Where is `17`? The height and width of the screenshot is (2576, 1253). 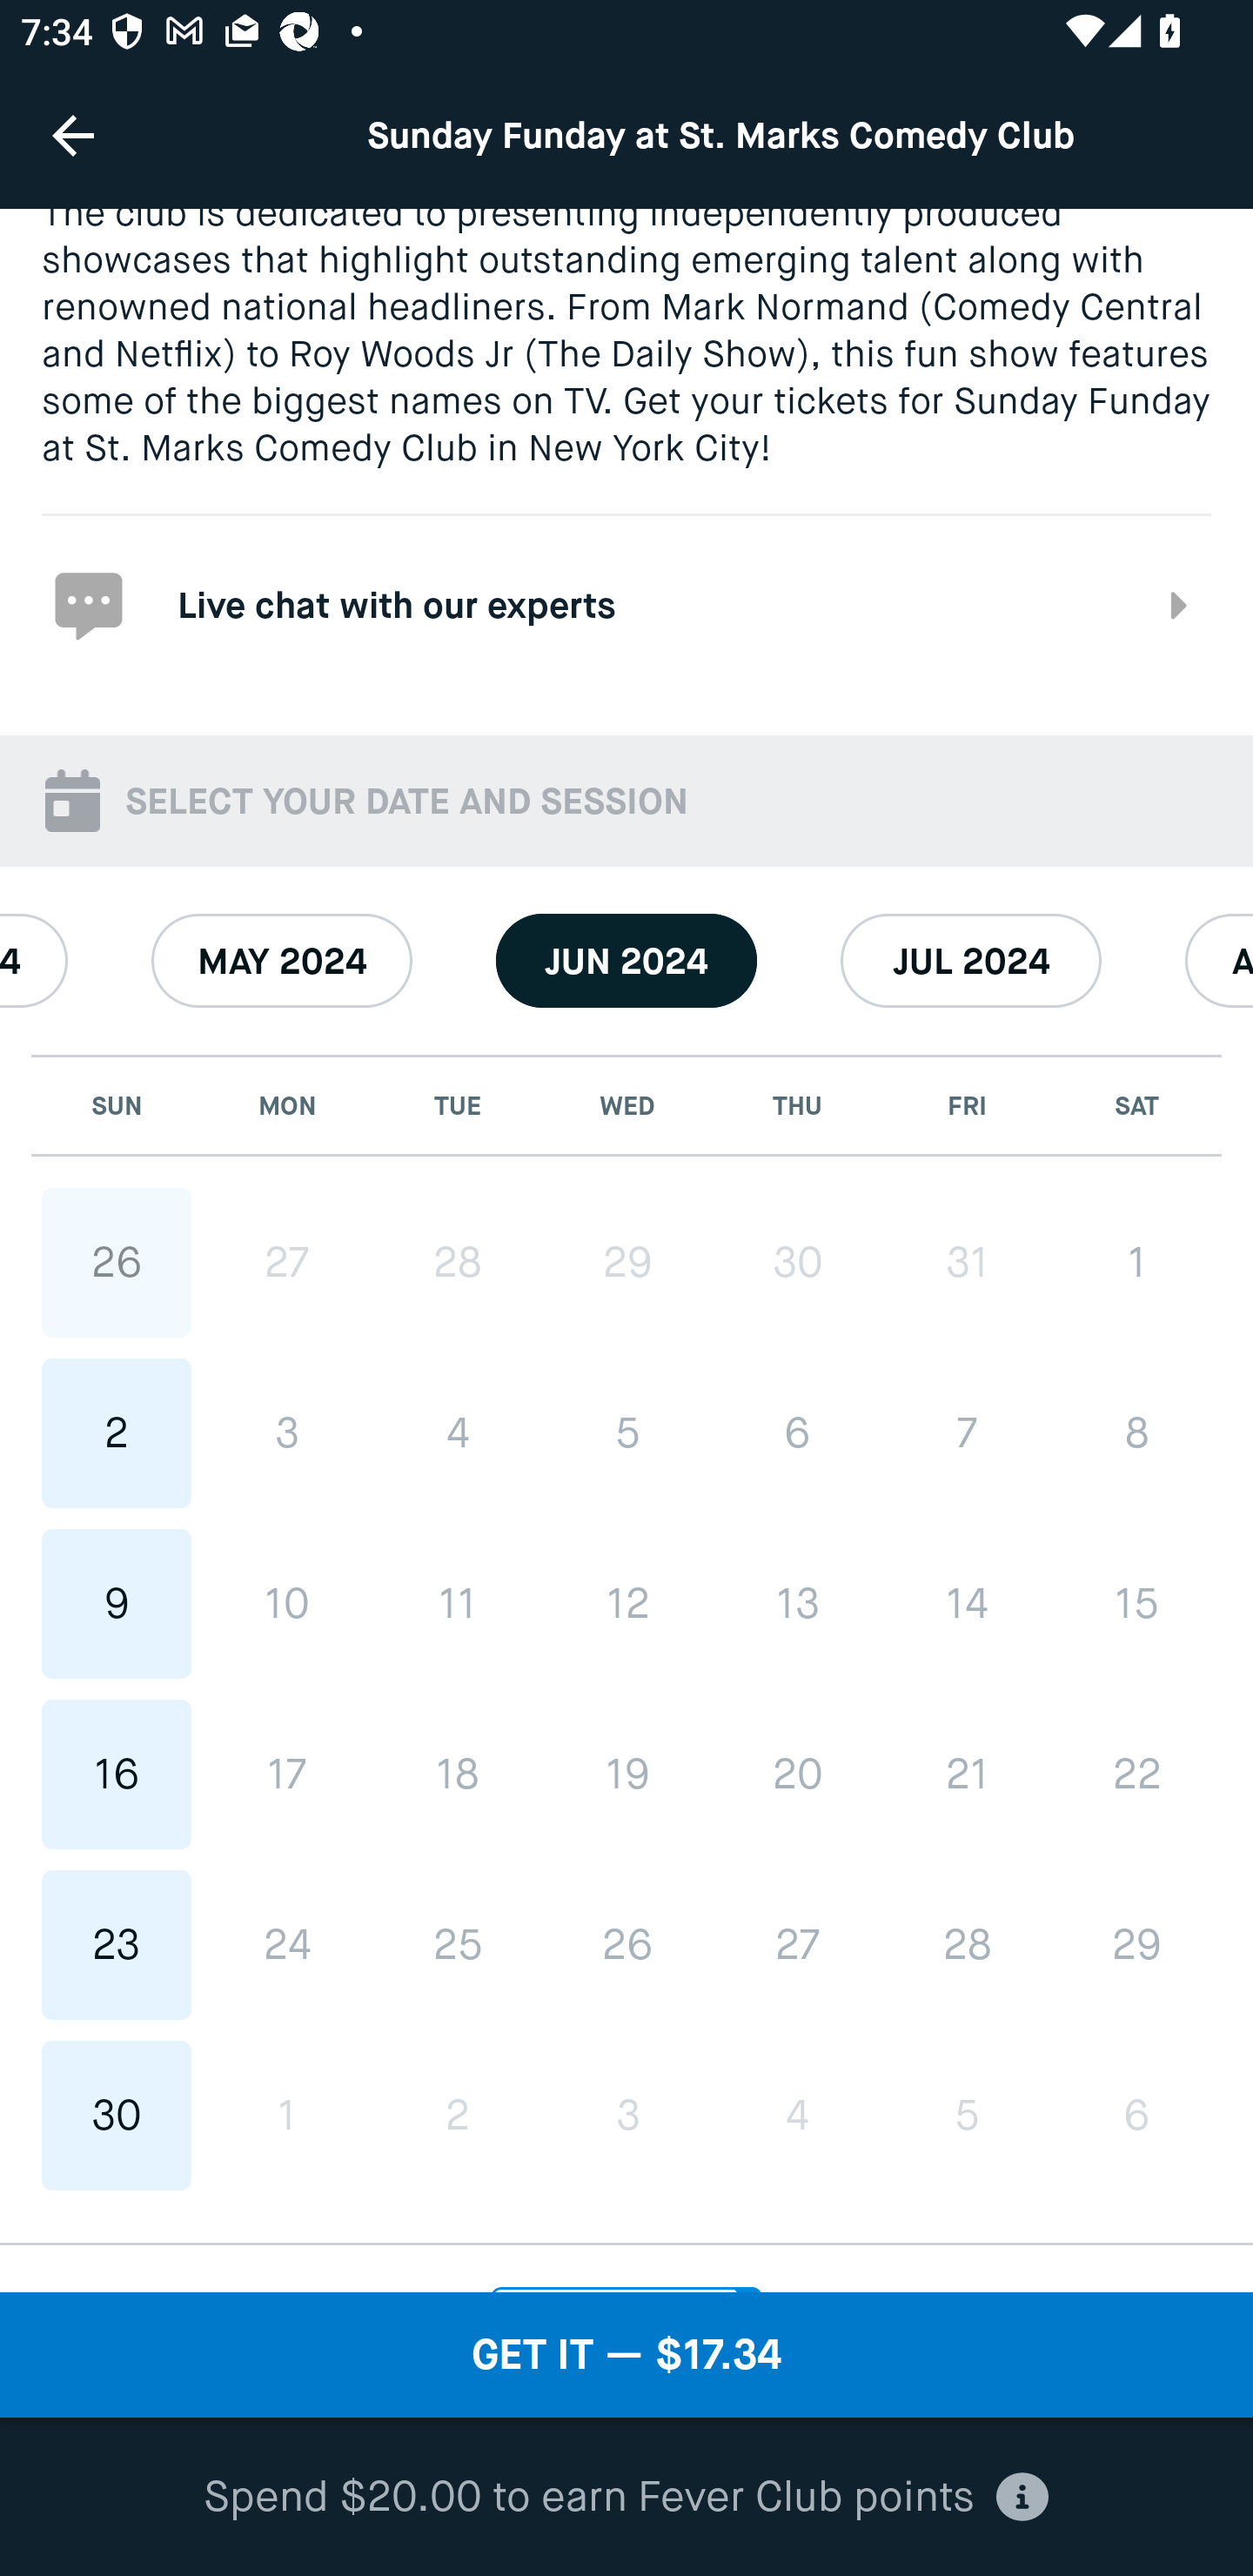 17 is located at coordinates (287, 1774).